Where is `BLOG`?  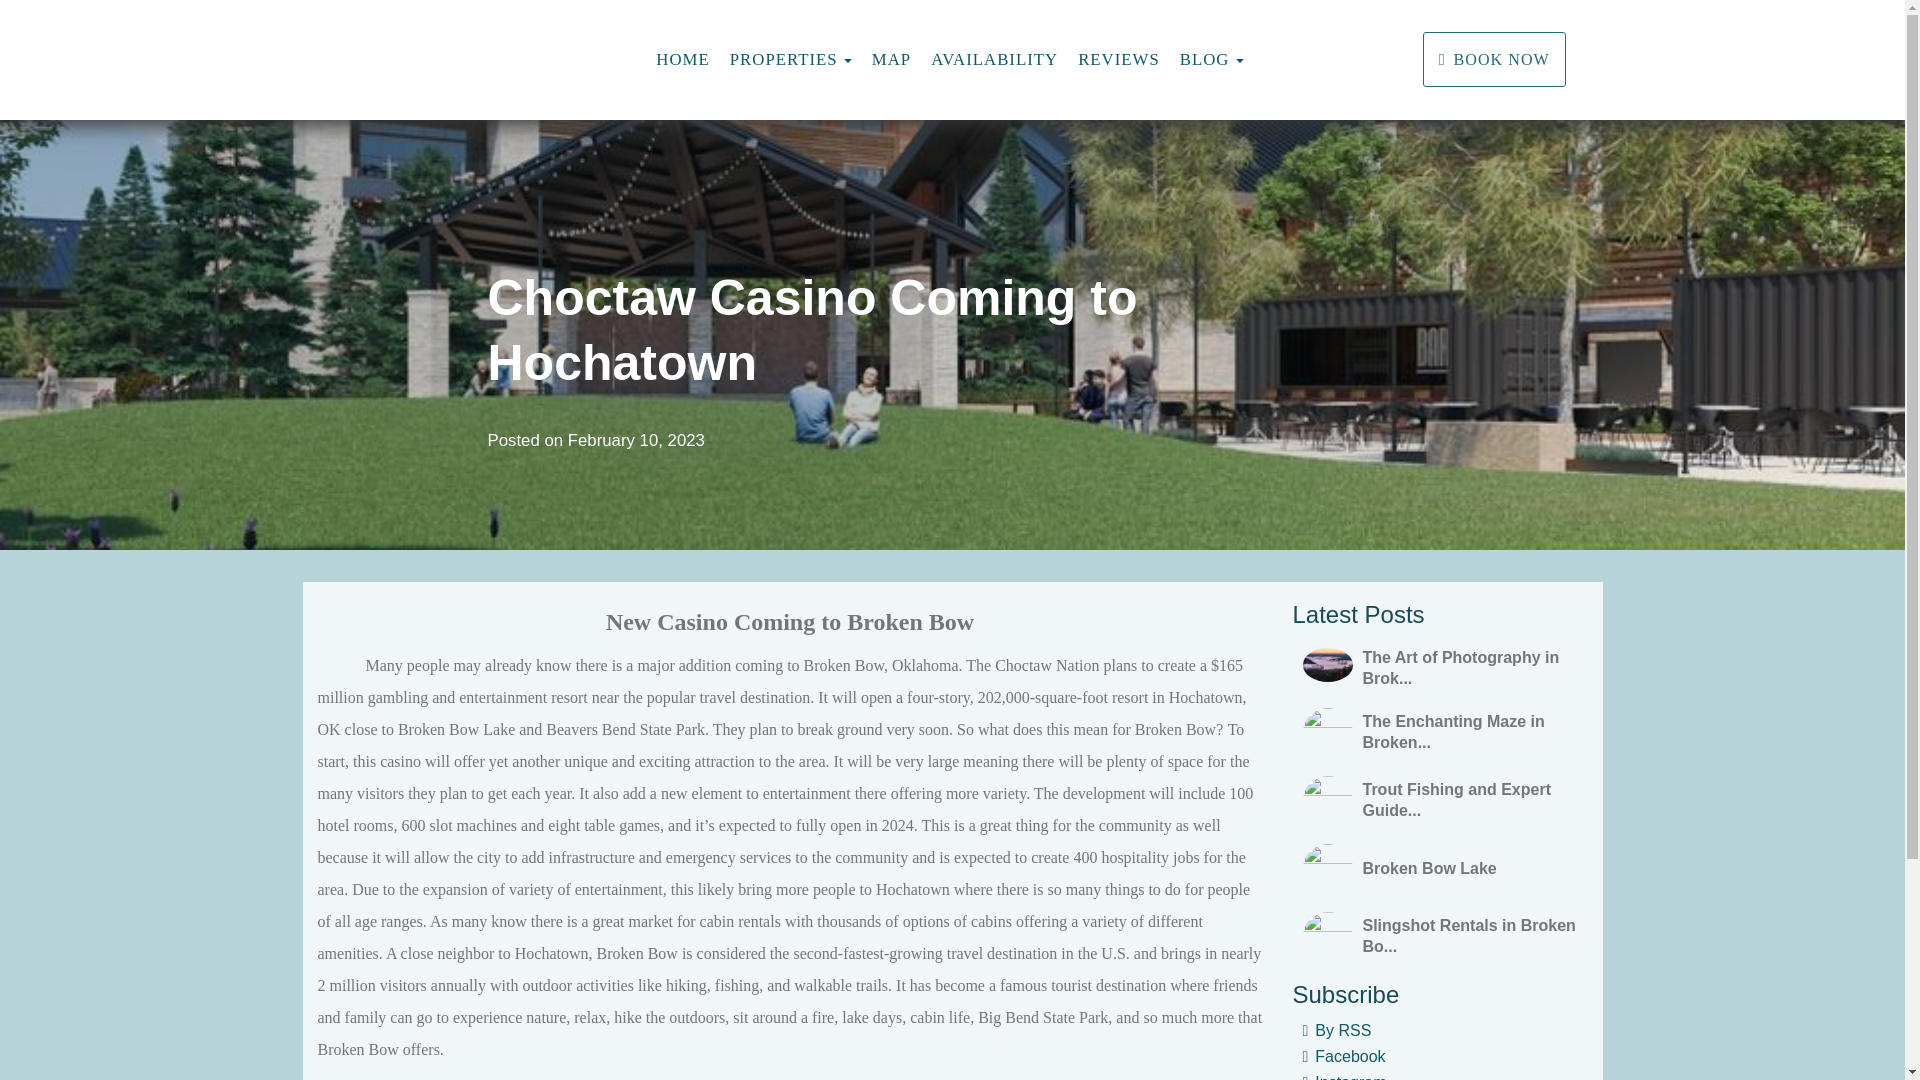 BLOG is located at coordinates (1205, 60).